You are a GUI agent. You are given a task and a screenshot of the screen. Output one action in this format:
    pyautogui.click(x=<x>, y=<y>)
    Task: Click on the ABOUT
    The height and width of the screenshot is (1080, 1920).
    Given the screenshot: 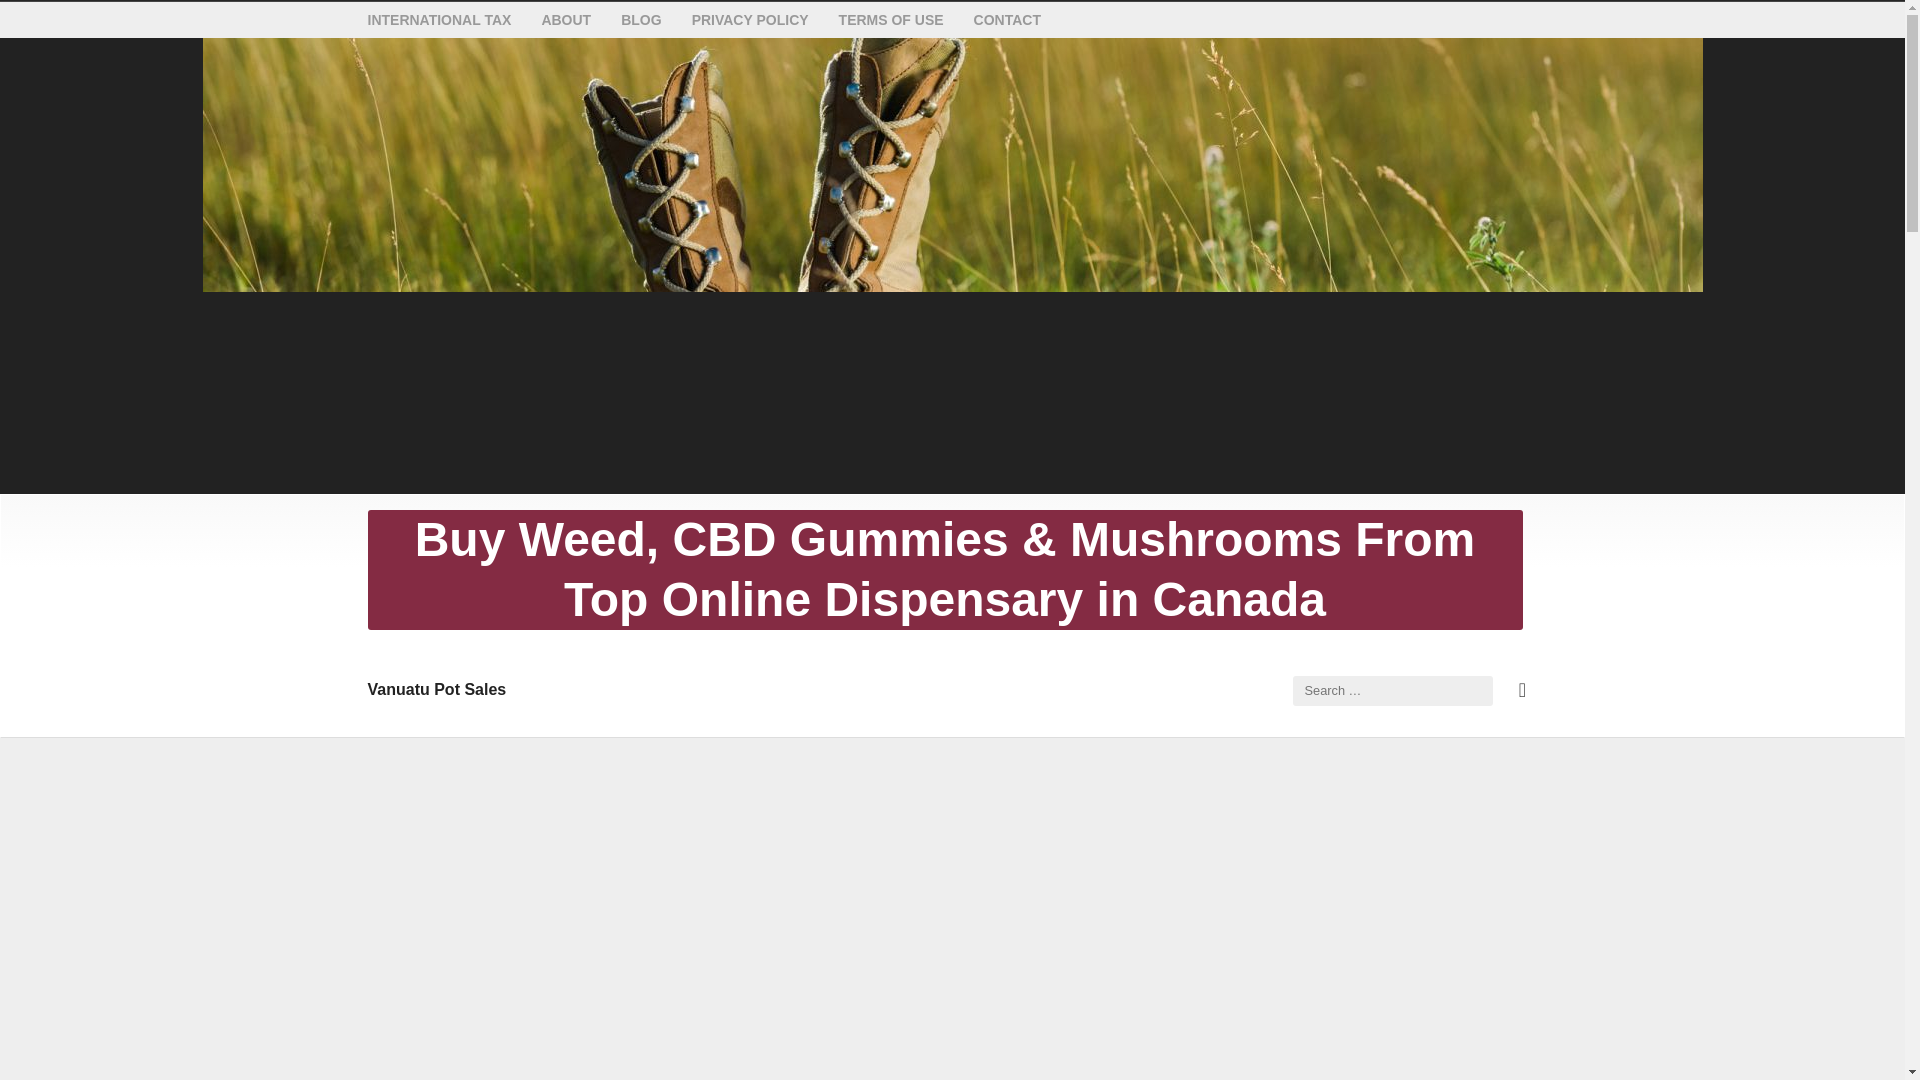 What is the action you would take?
    pyautogui.click(x=566, y=20)
    